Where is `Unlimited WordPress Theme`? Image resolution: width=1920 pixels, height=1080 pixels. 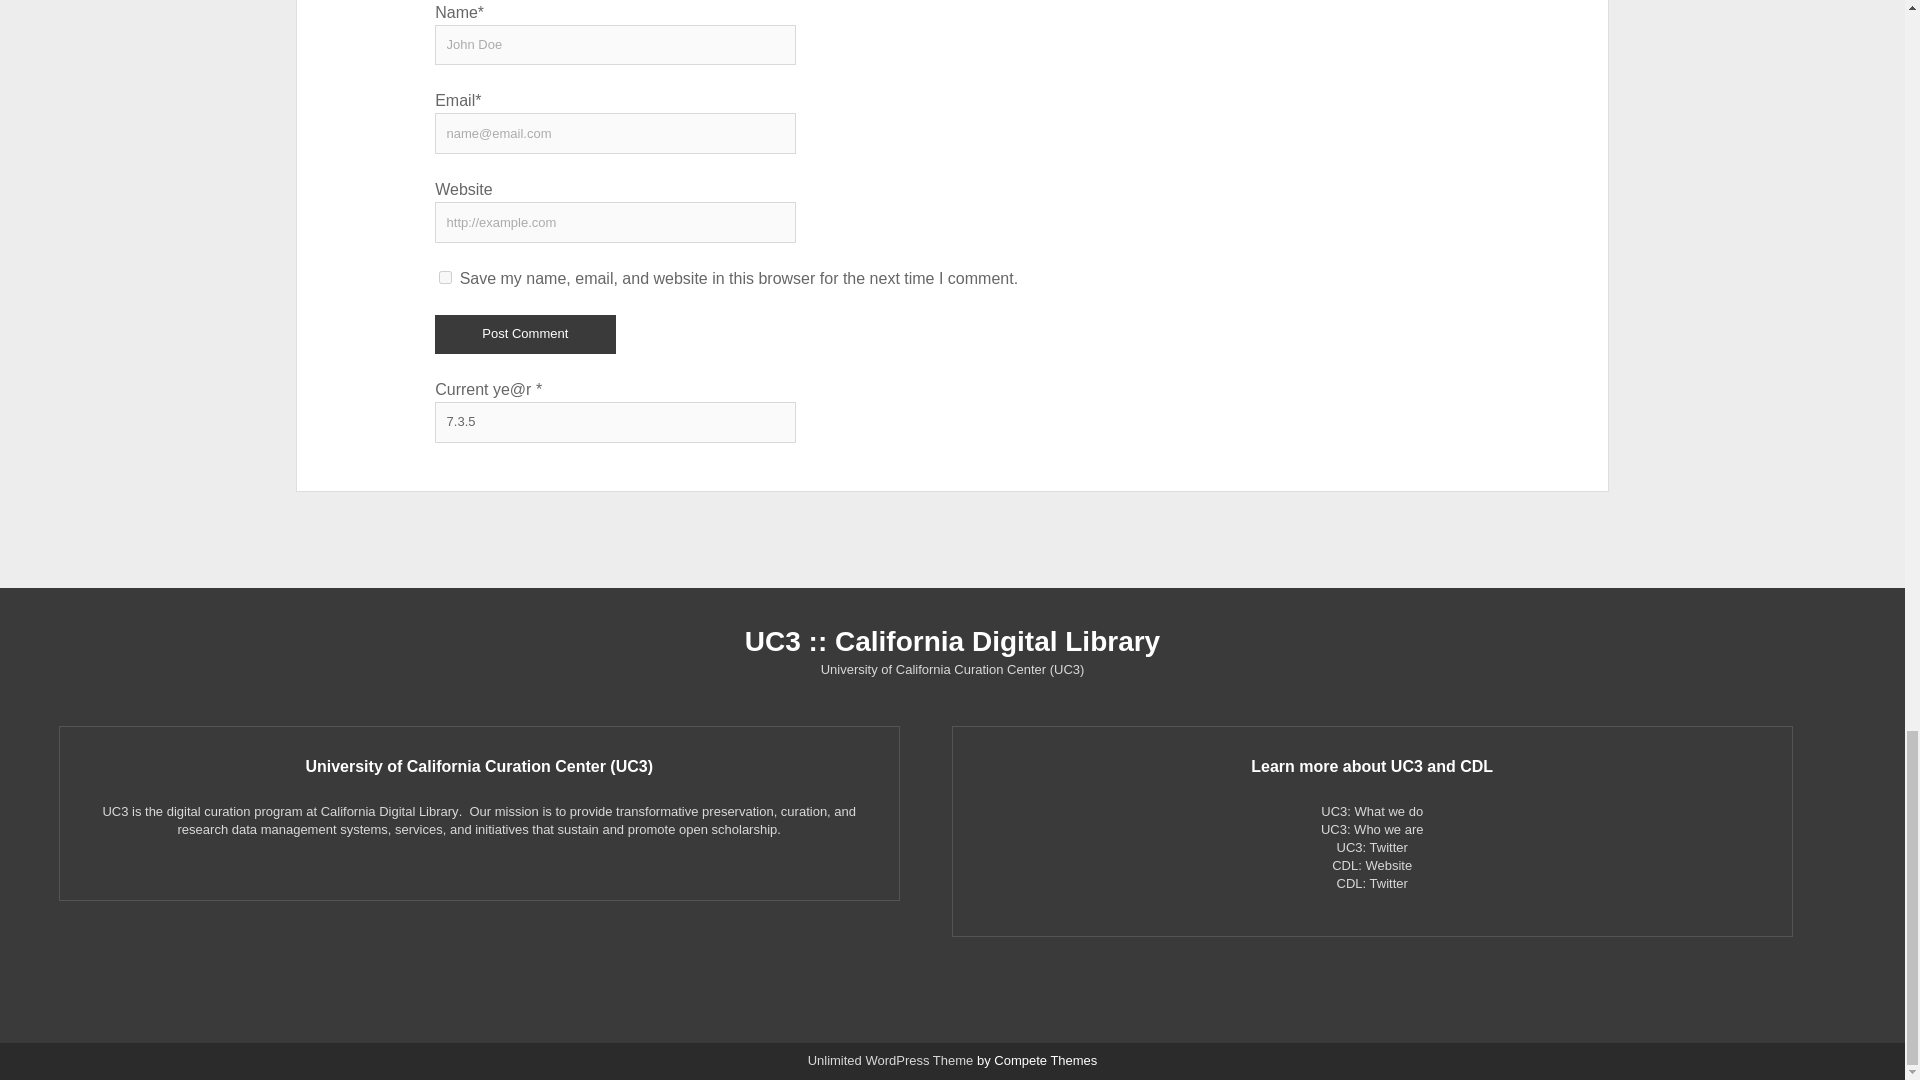 Unlimited WordPress Theme is located at coordinates (890, 1060).